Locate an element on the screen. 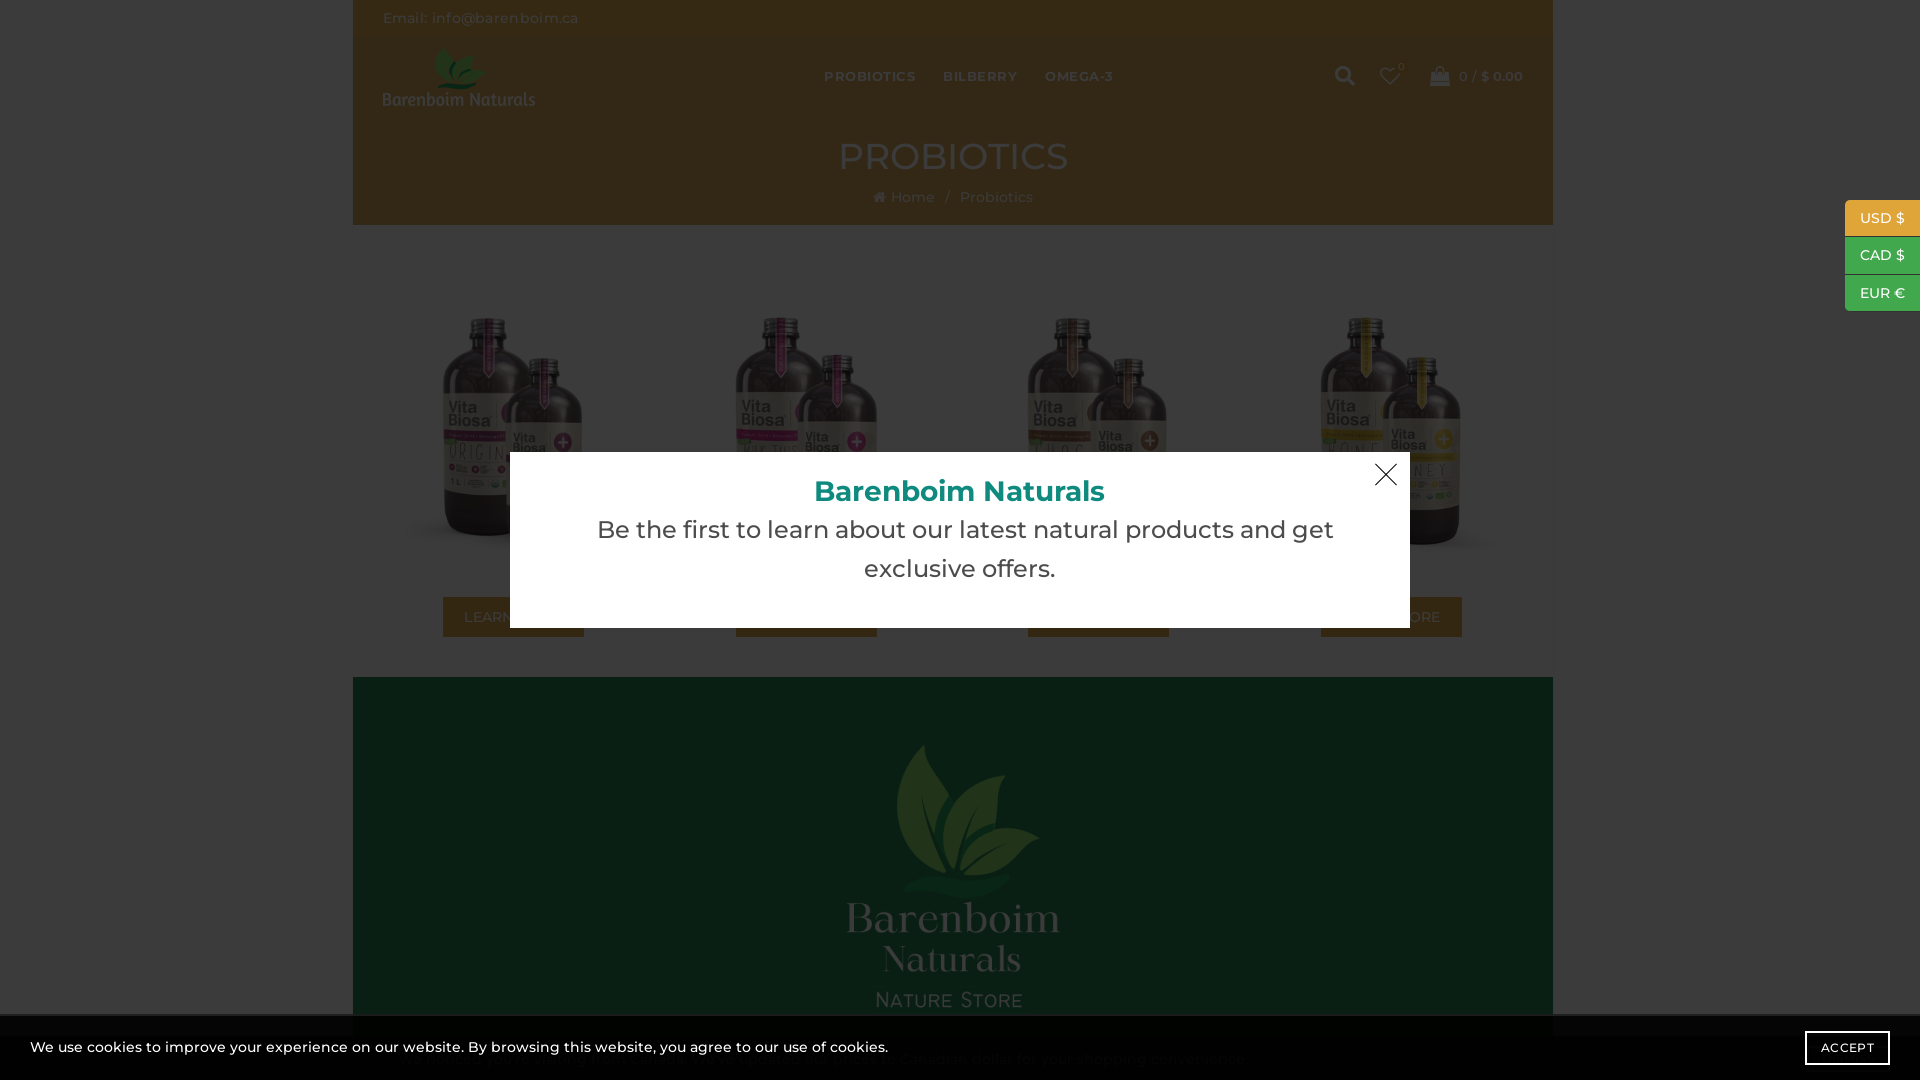 Image resolution: width=1920 pixels, height=1080 pixels. Home is located at coordinates (916, 197).